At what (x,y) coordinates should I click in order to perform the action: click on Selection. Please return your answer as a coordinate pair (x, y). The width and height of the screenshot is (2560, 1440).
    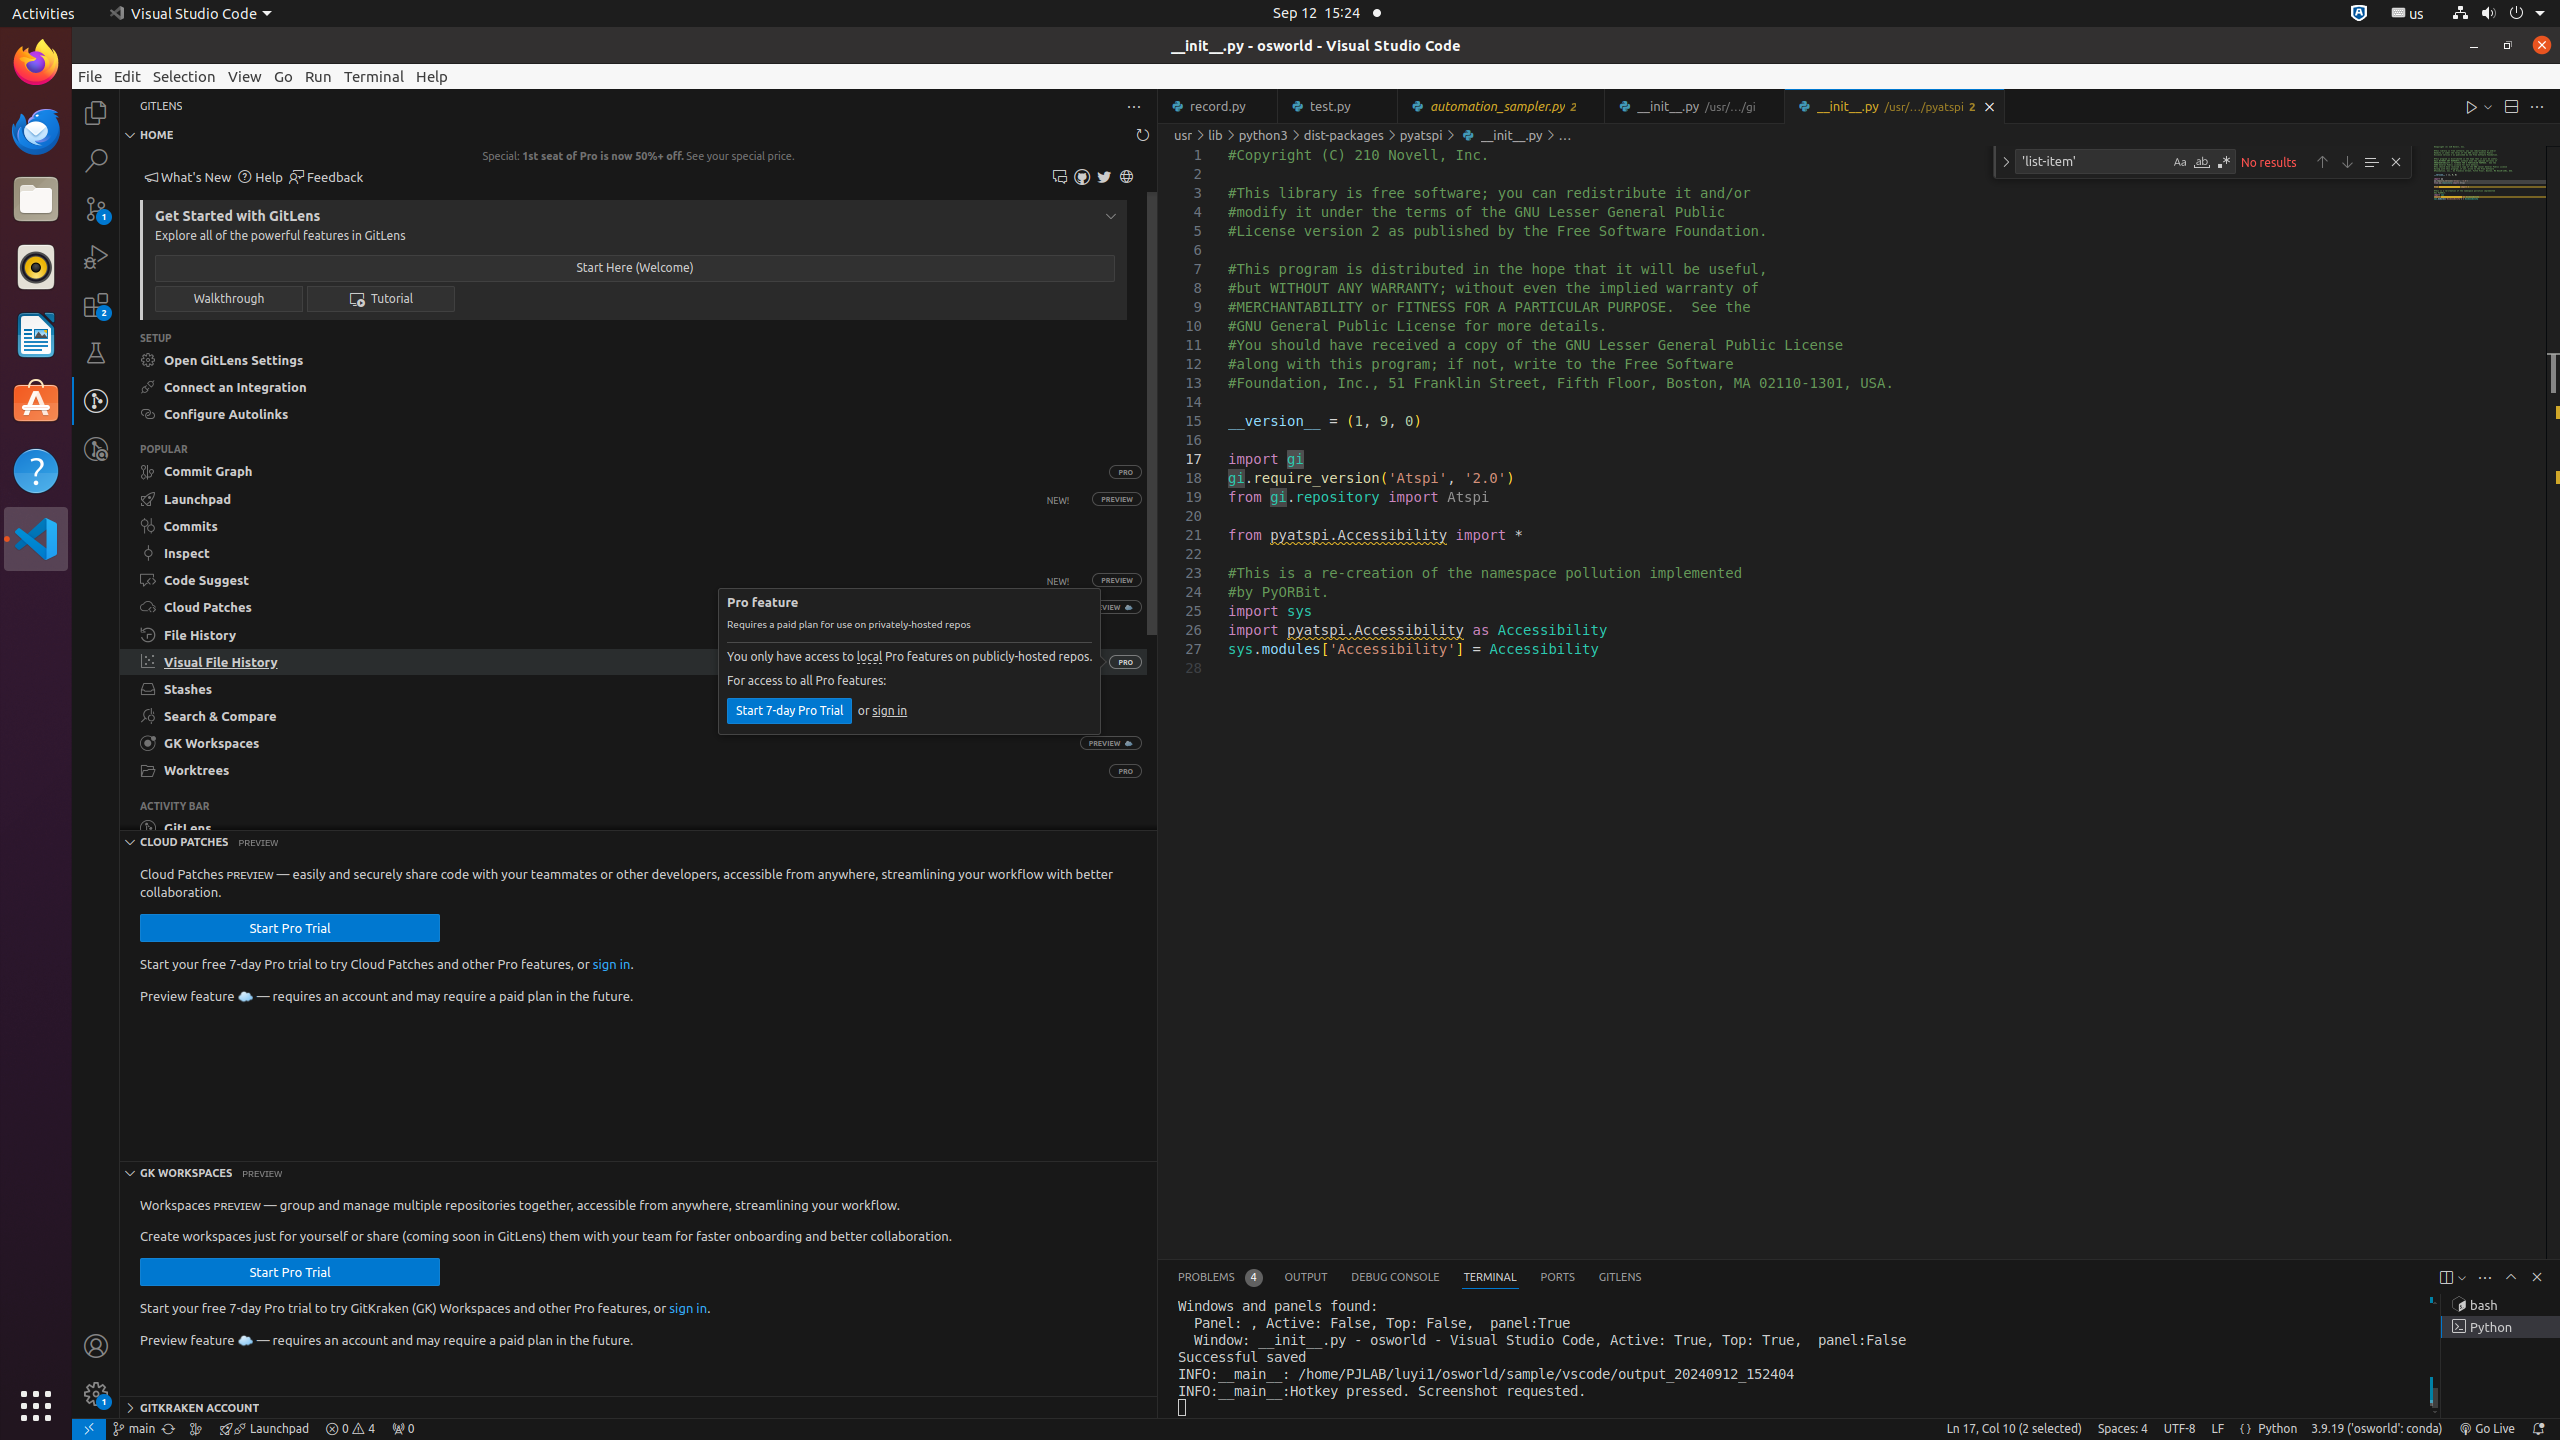
    Looking at the image, I should click on (184, 76).